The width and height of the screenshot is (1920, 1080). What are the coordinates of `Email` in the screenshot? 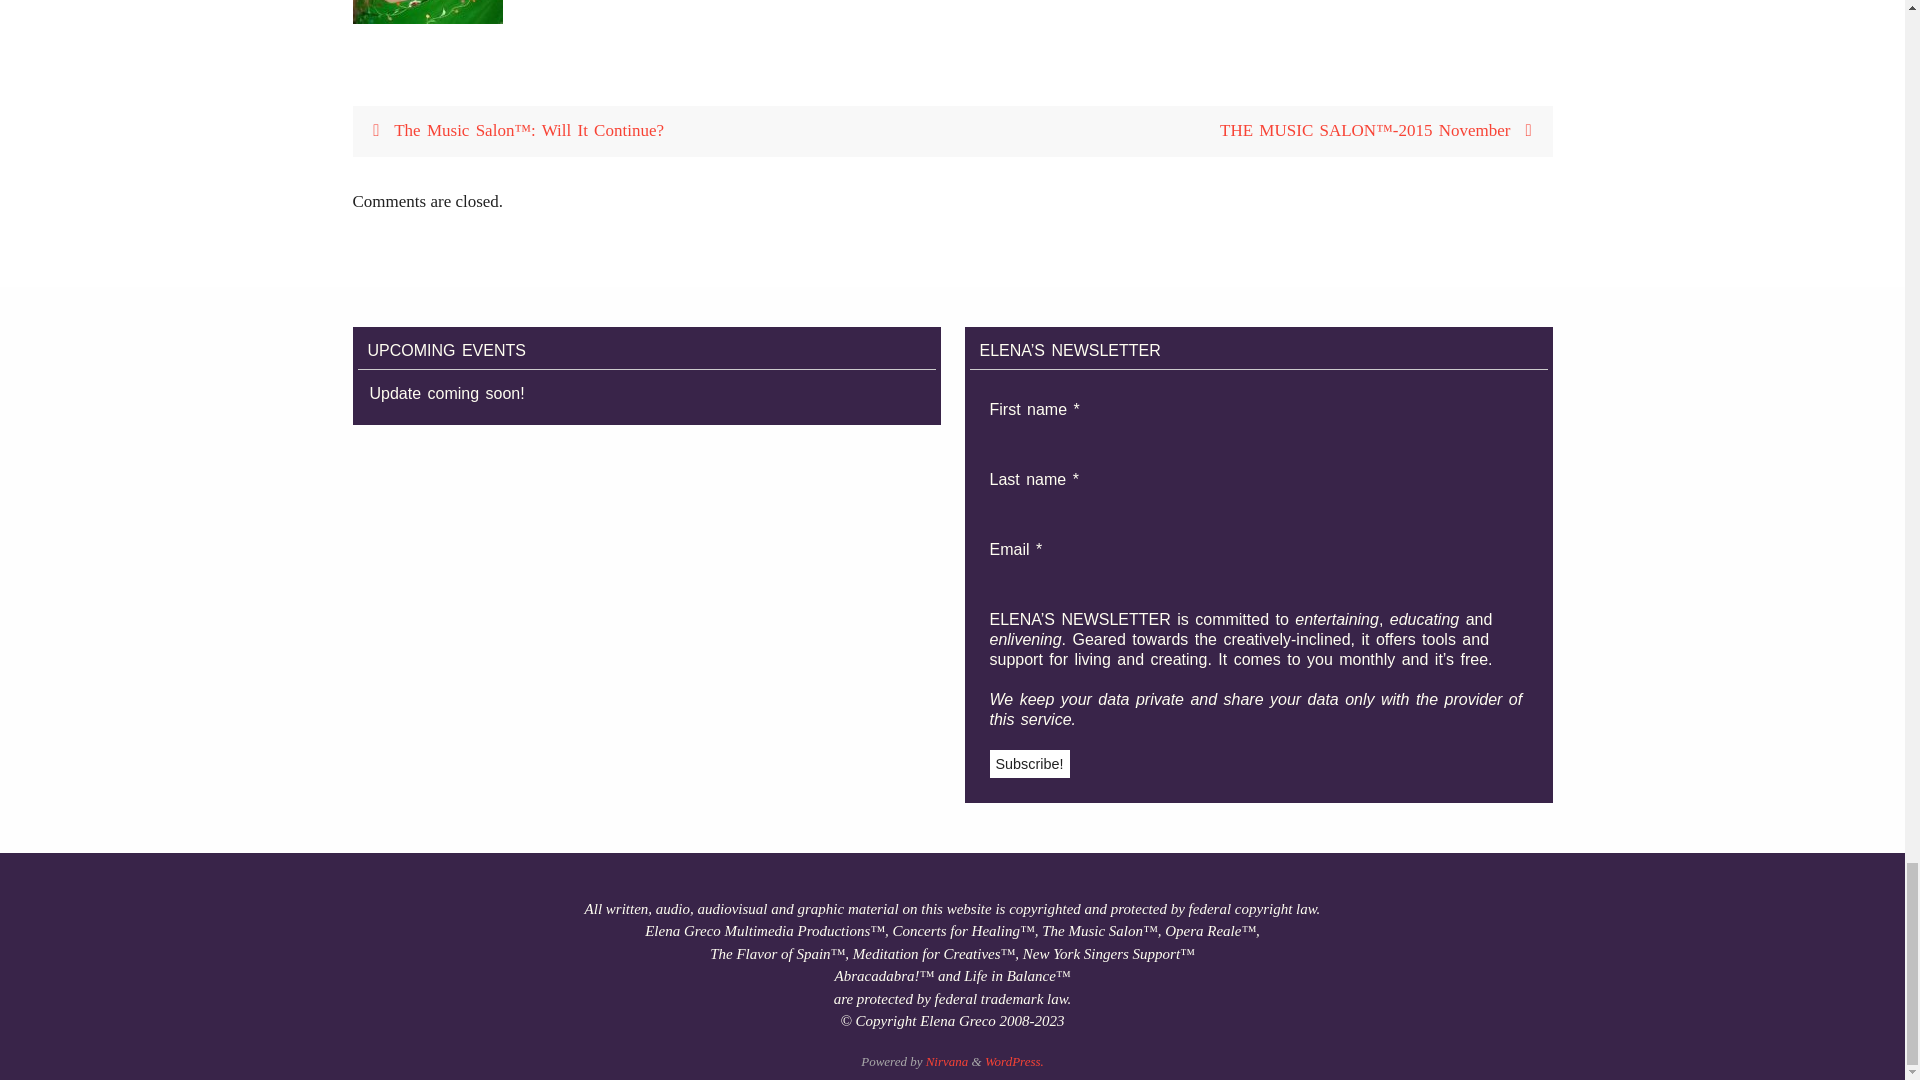 It's located at (1090, 574).